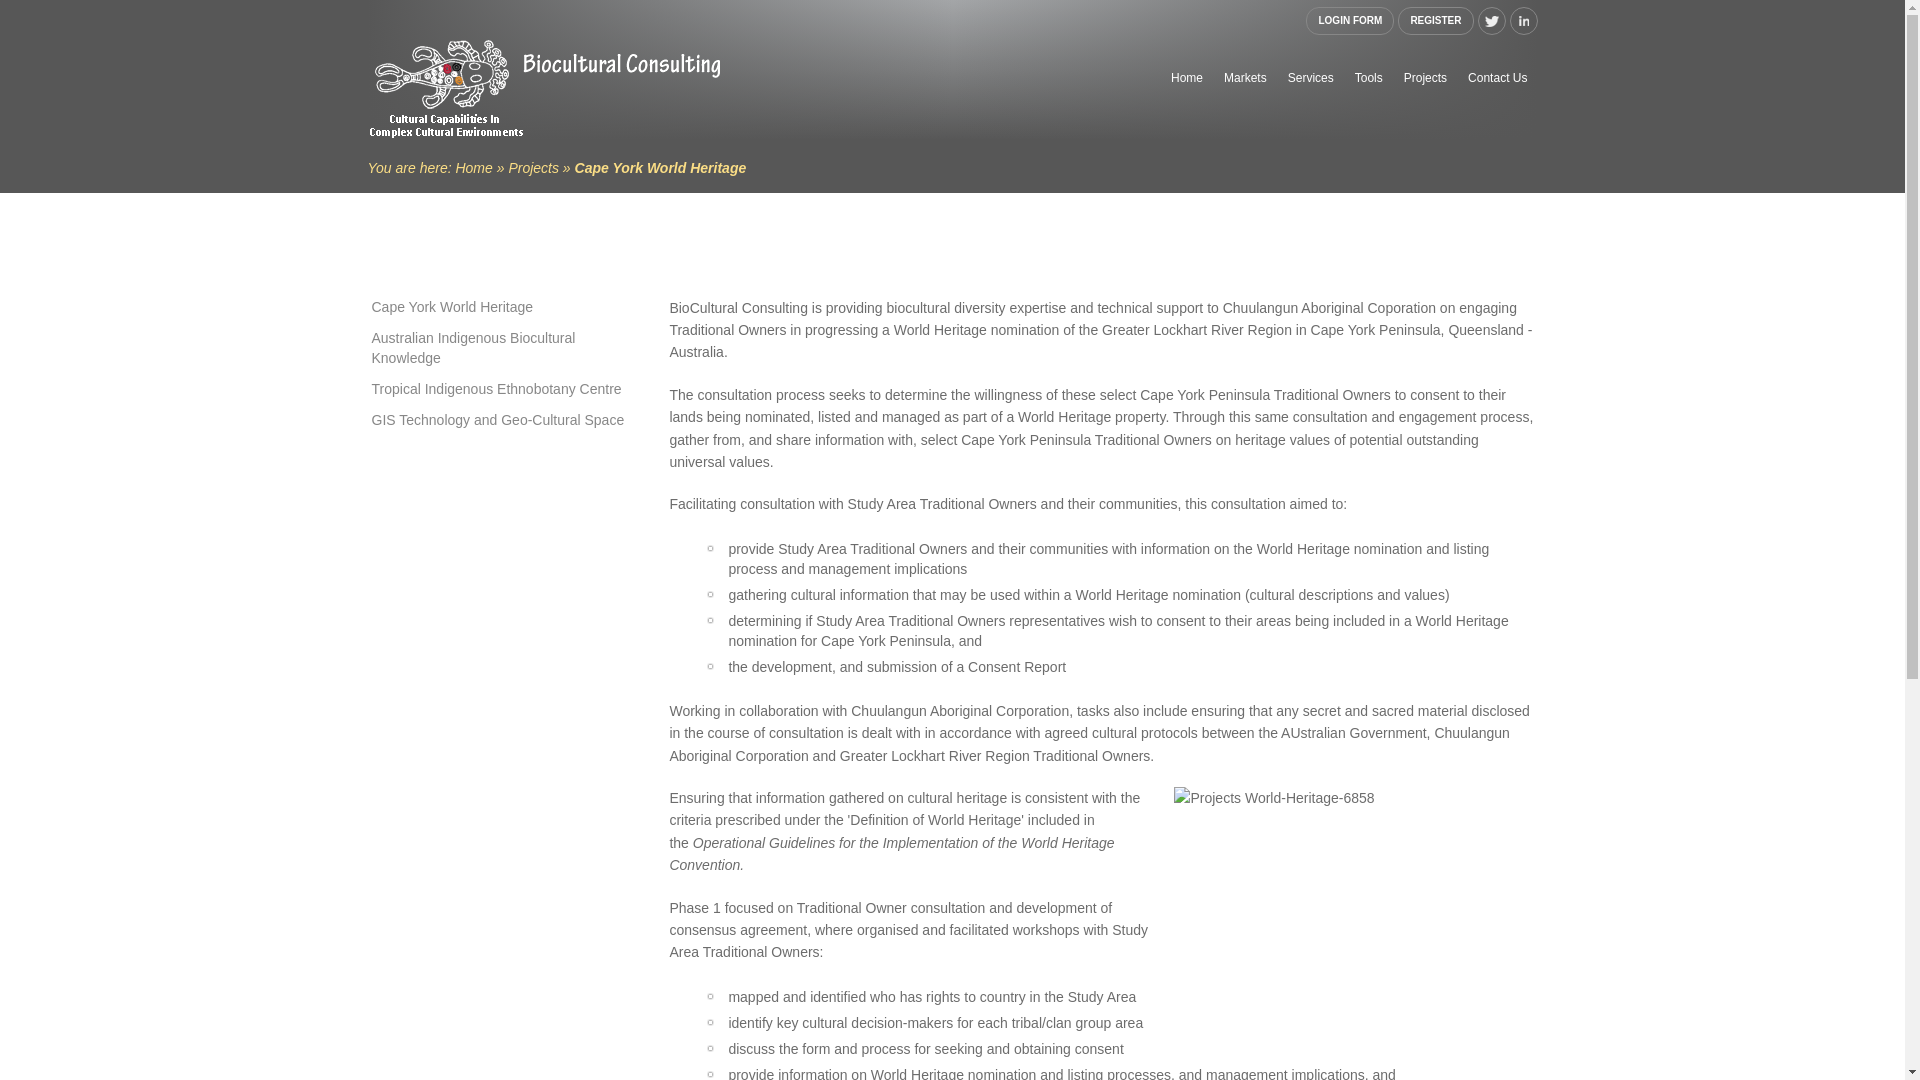 The height and width of the screenshot is (1080, 1920). What do you see at coordinates (1434, 20) in the screenshot?
I see `REGISTER` at bounding box center [1434, 20].